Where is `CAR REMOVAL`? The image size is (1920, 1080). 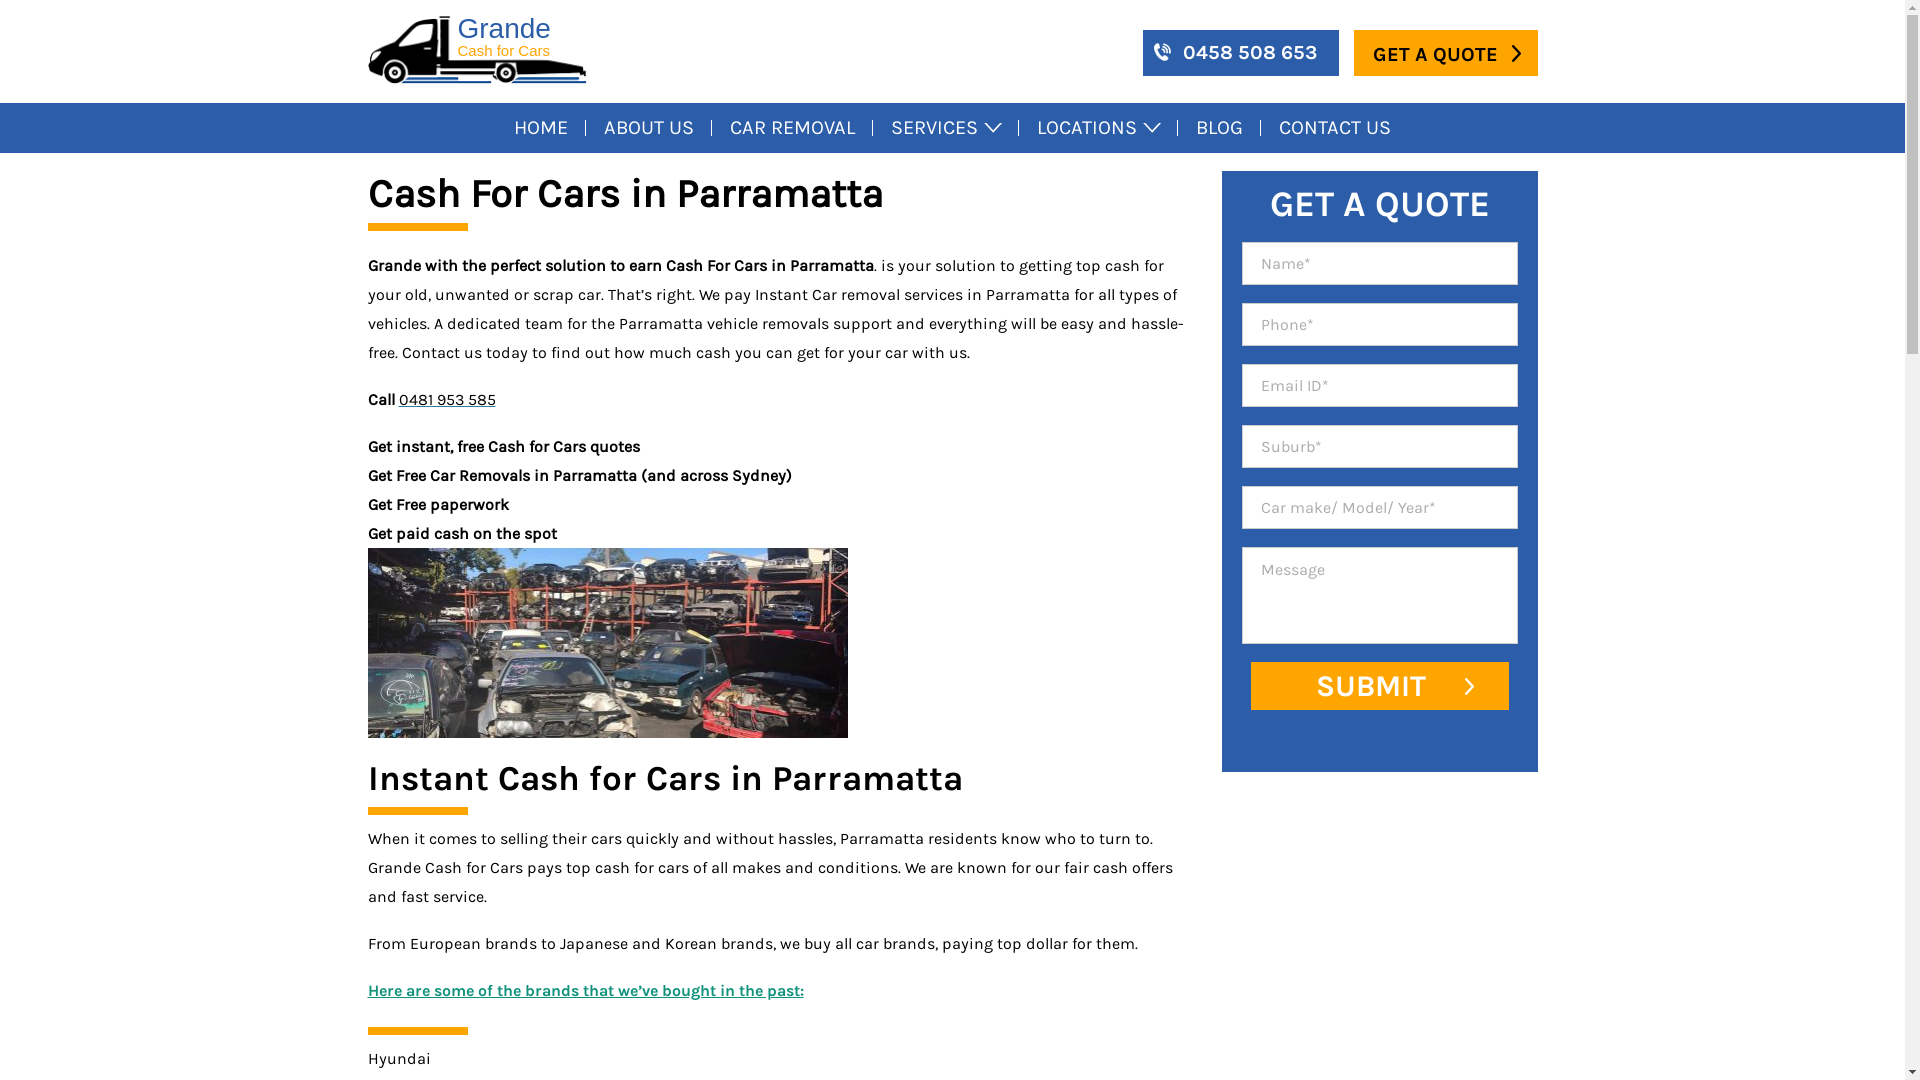
CAR REMOVAL is located at coordinates (792, 128).